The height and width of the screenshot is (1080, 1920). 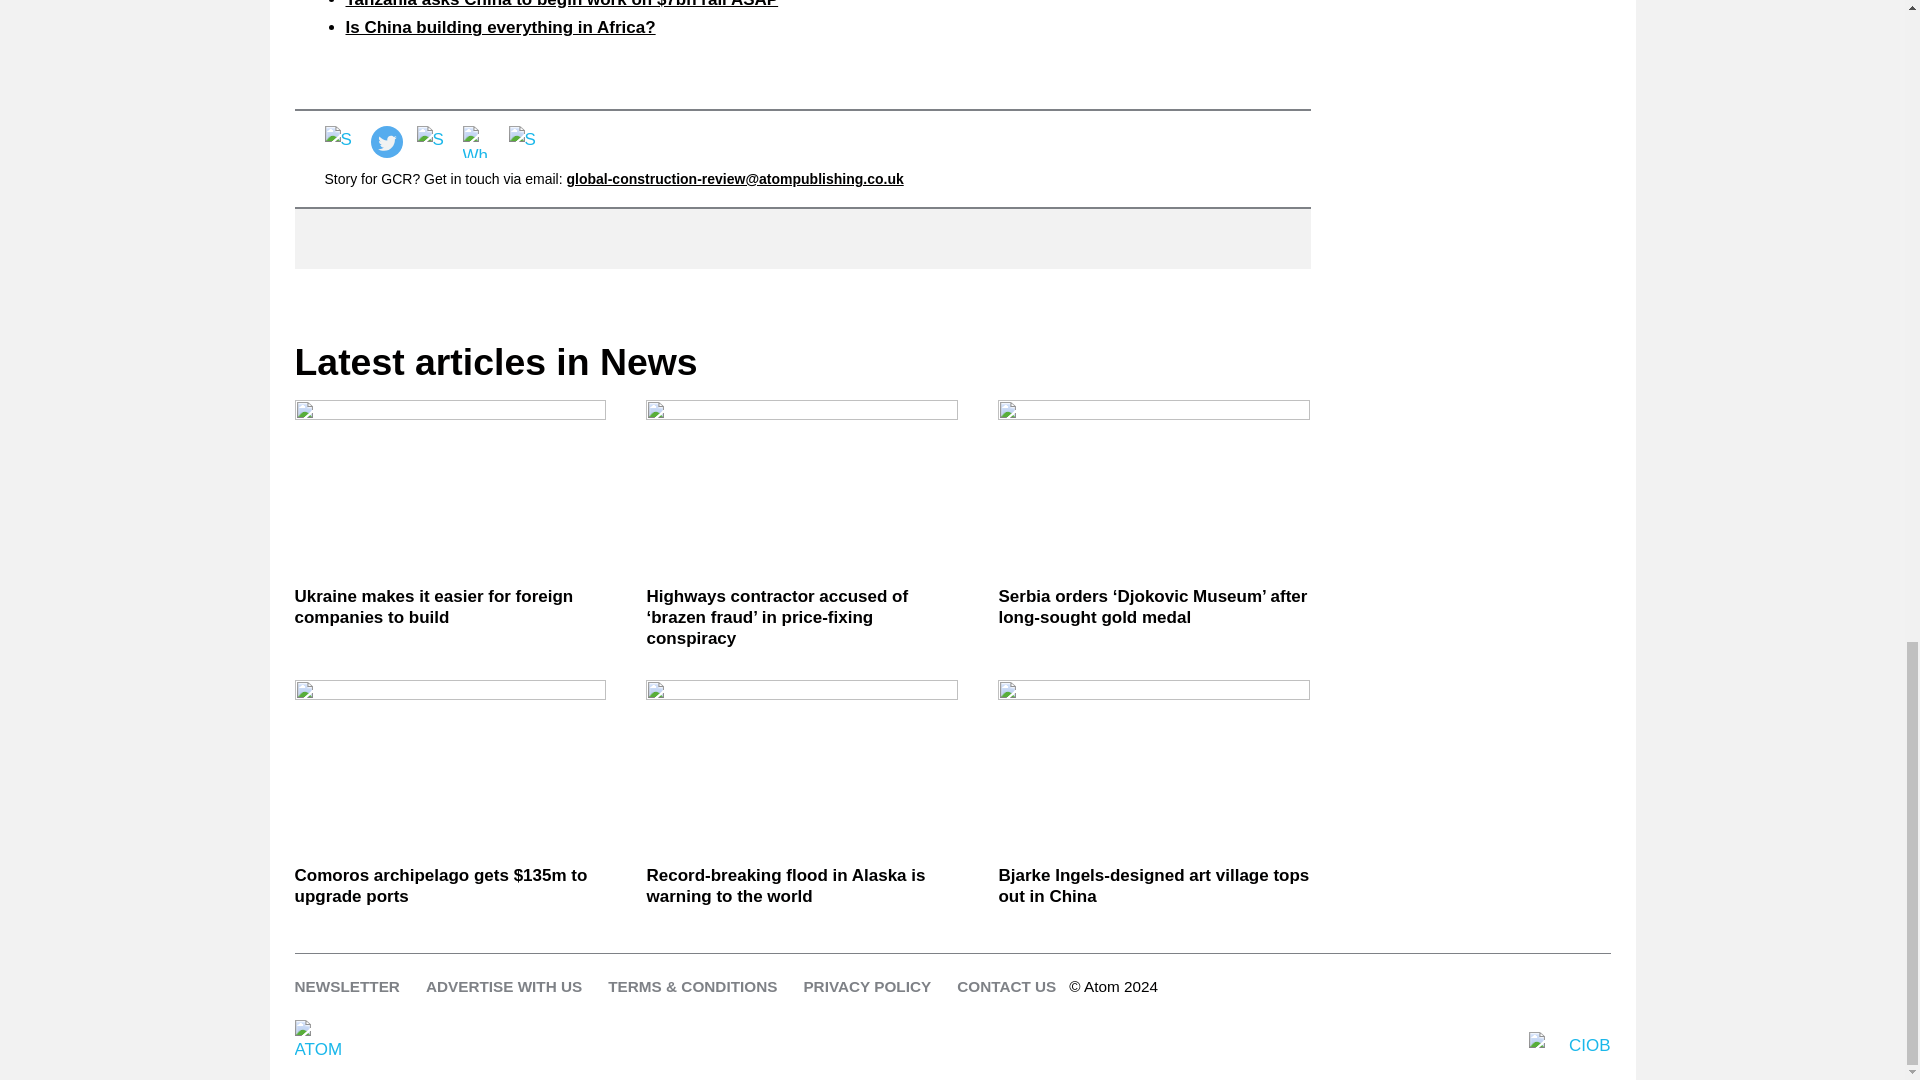 What do you see at coordinates (432, 142) in the screenshot?
I see `Share on LinkedIn` at bounding box center [432, 142].